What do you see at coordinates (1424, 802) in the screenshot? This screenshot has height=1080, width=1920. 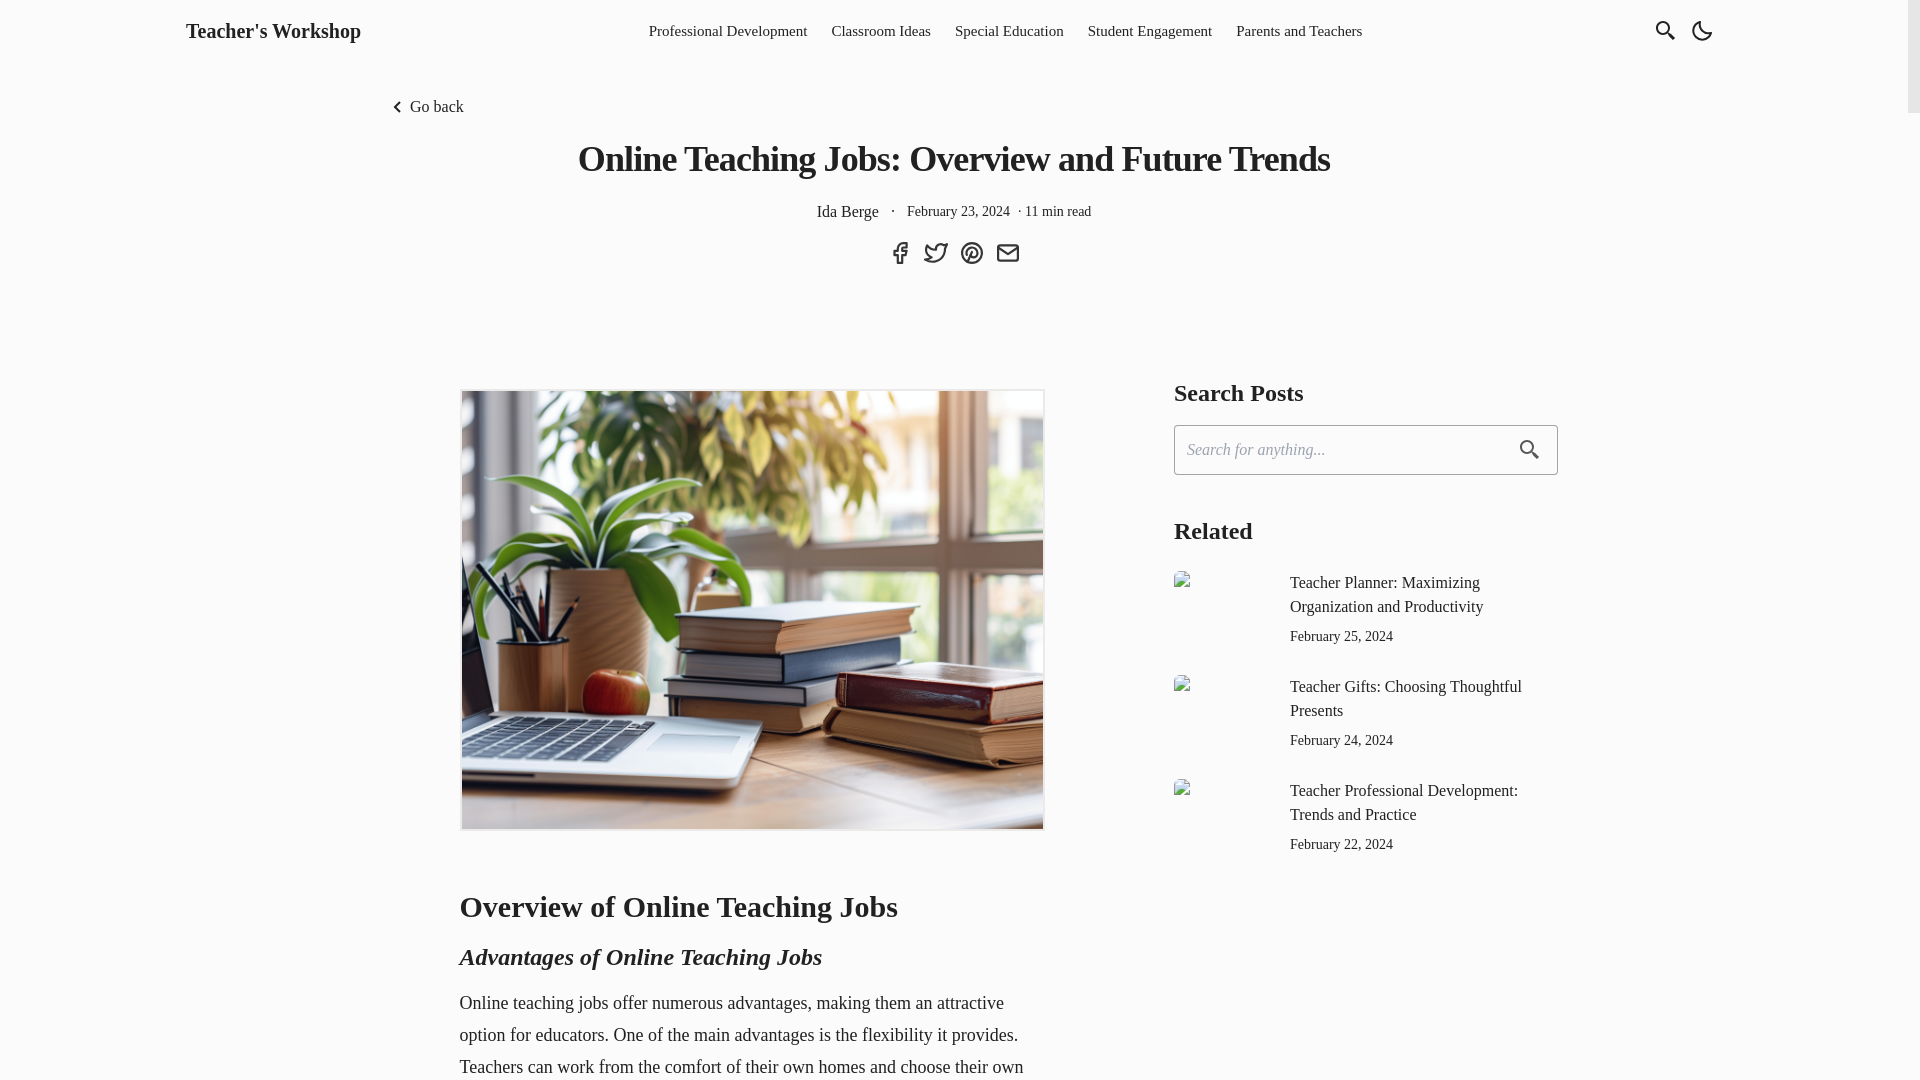 I see `Teacher Professional Development: Trends and Practice` at bounding box center [1424, 802].